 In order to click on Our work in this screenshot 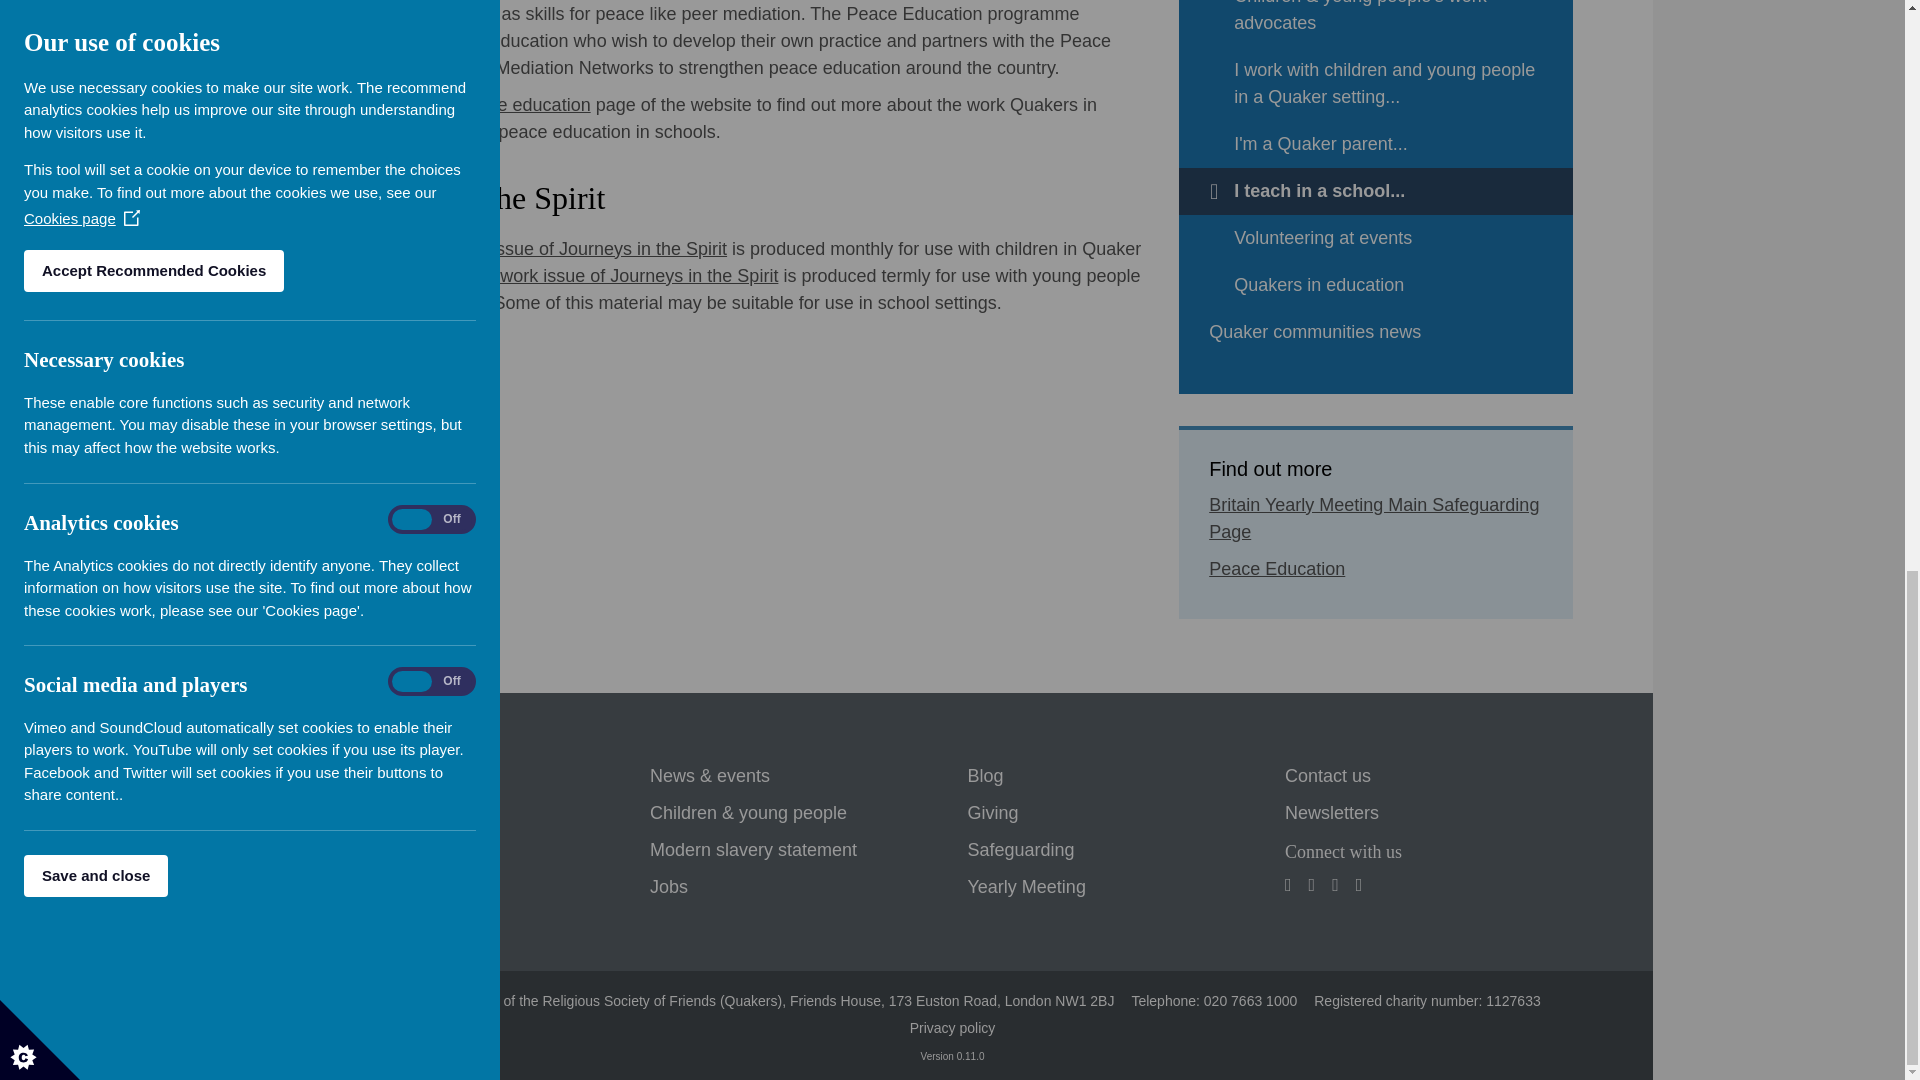, I will do `click(368, 850)`.